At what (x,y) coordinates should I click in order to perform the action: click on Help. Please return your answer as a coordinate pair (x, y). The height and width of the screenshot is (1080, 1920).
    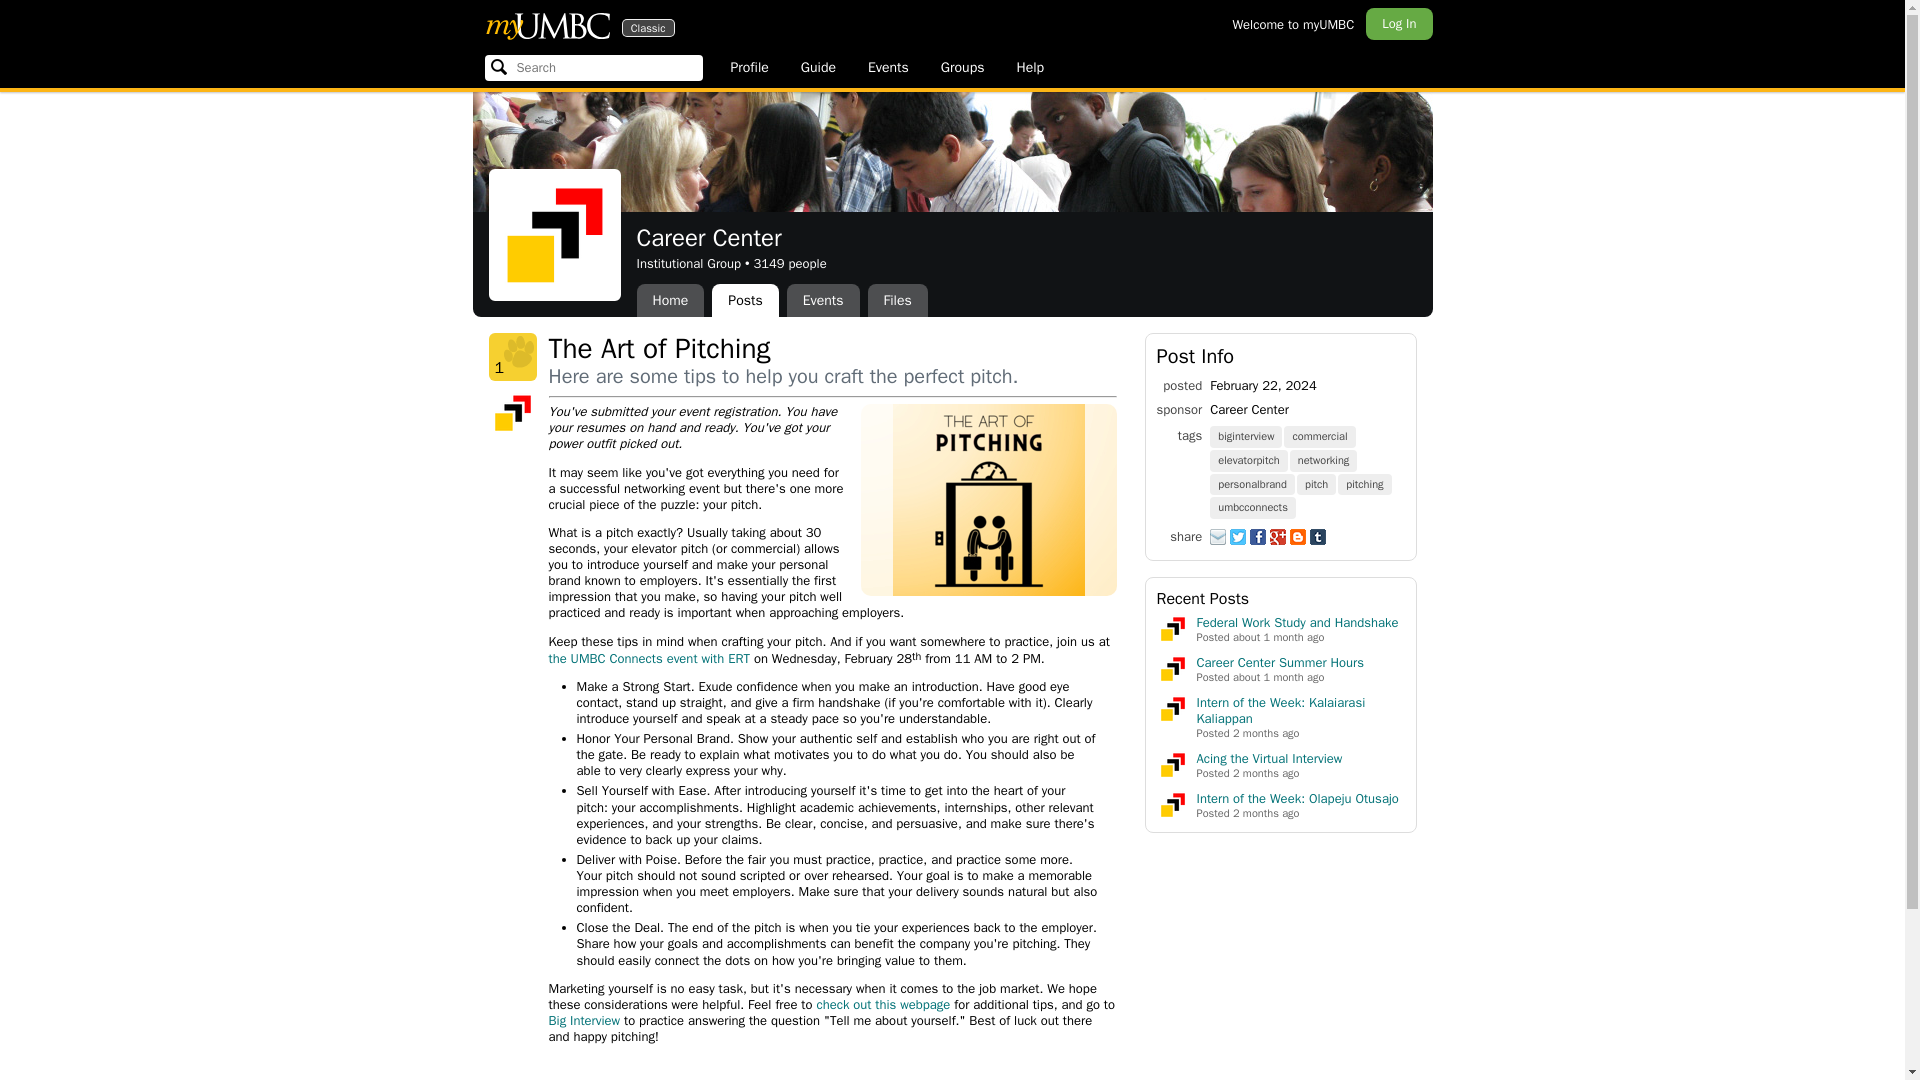
    Looking at the image, I should click on (1030, 68).